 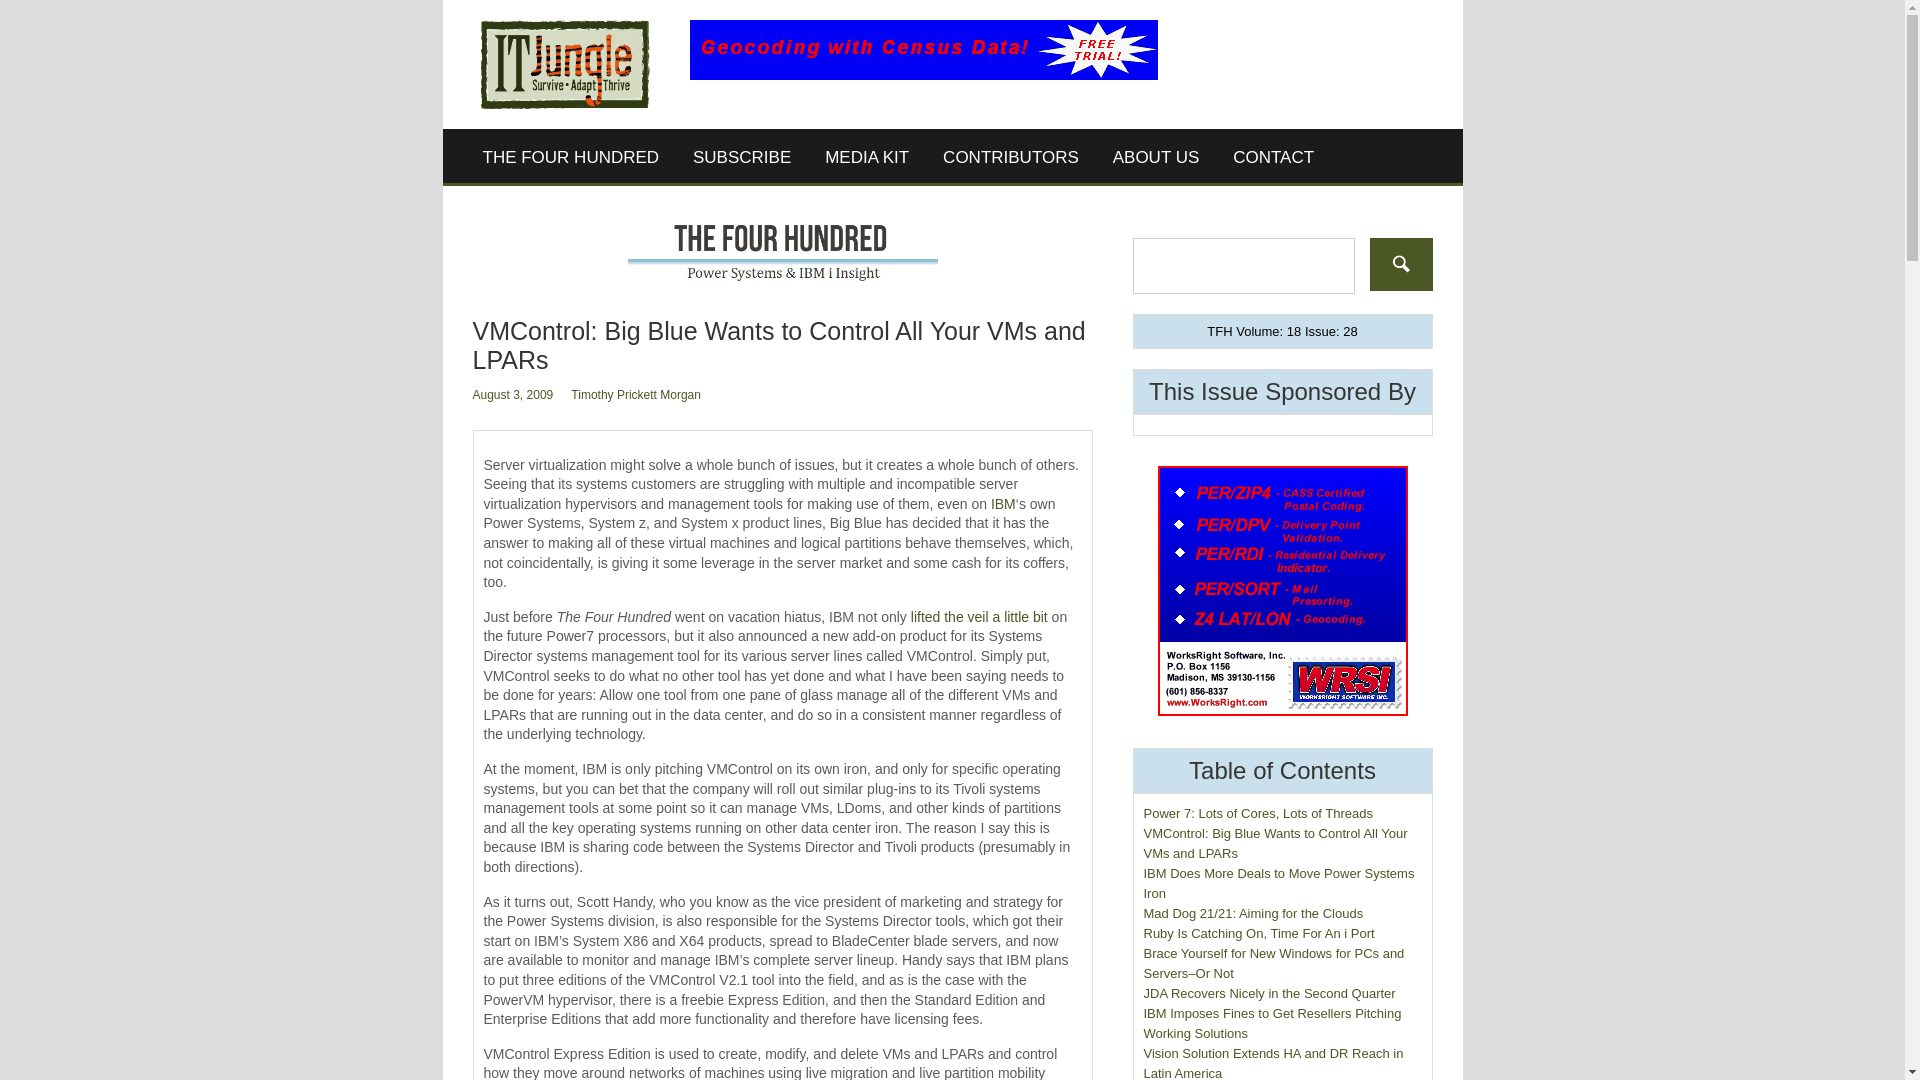 I want to click on lifted the veil a little bit, so click(x=979, y=617).